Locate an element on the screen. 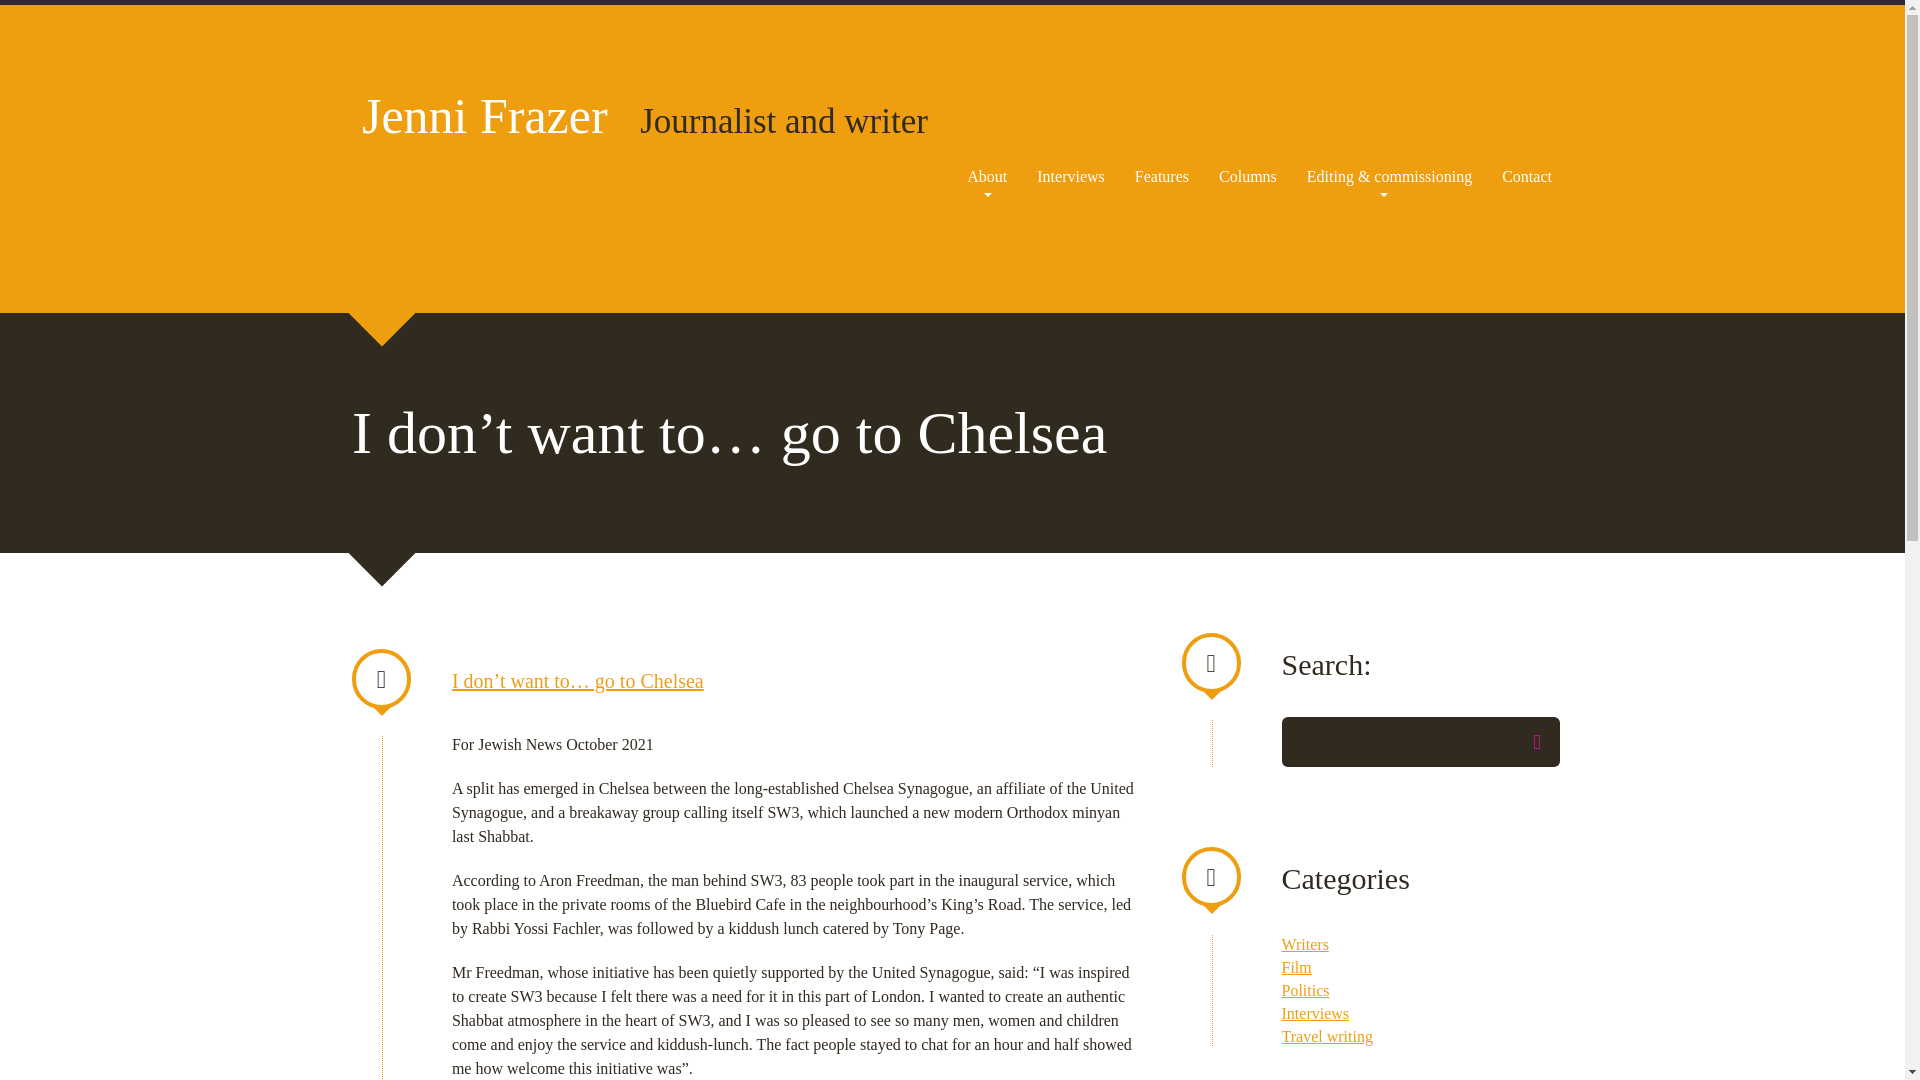 This screenshot has width=1920, height=1080. Jenni Frazer Journalist and writer is located at coordinates (644, 115).